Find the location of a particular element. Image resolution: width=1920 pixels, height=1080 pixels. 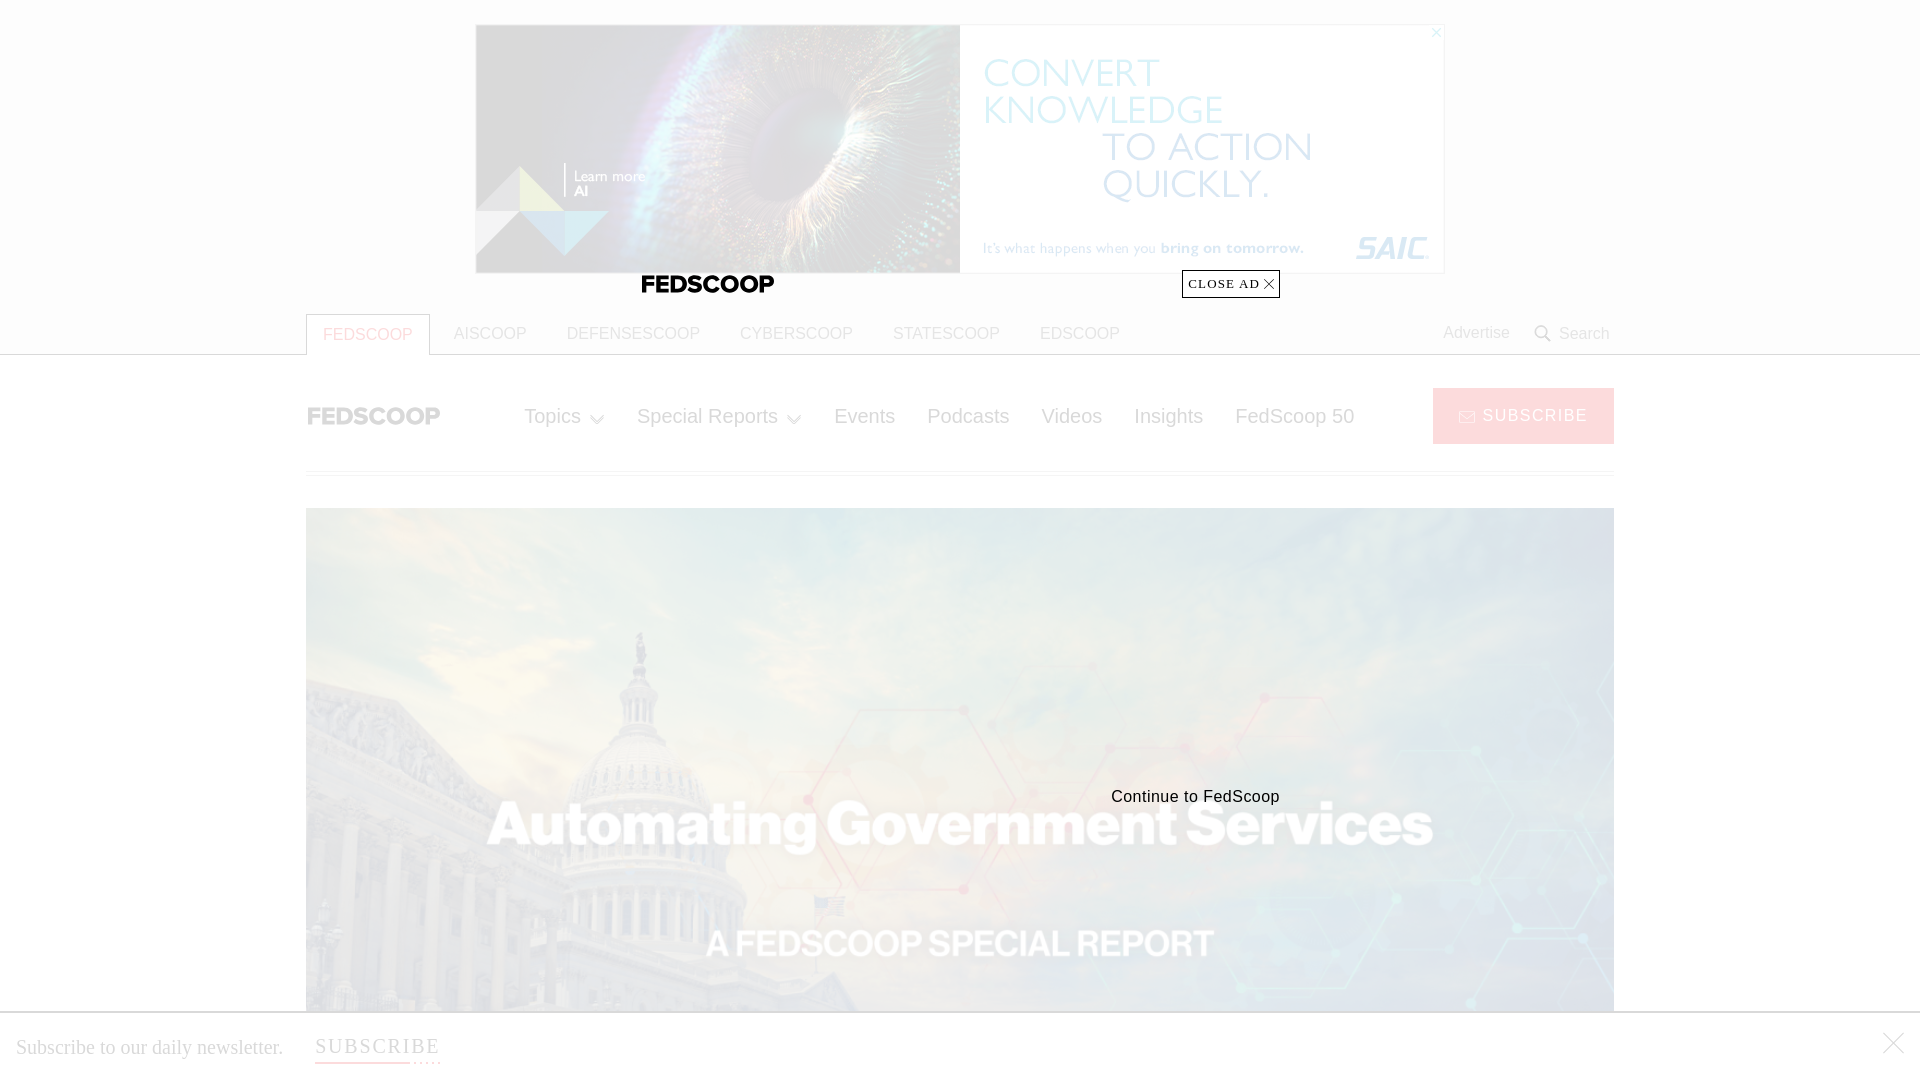

Advertise is located at coordinates (1476, 333).